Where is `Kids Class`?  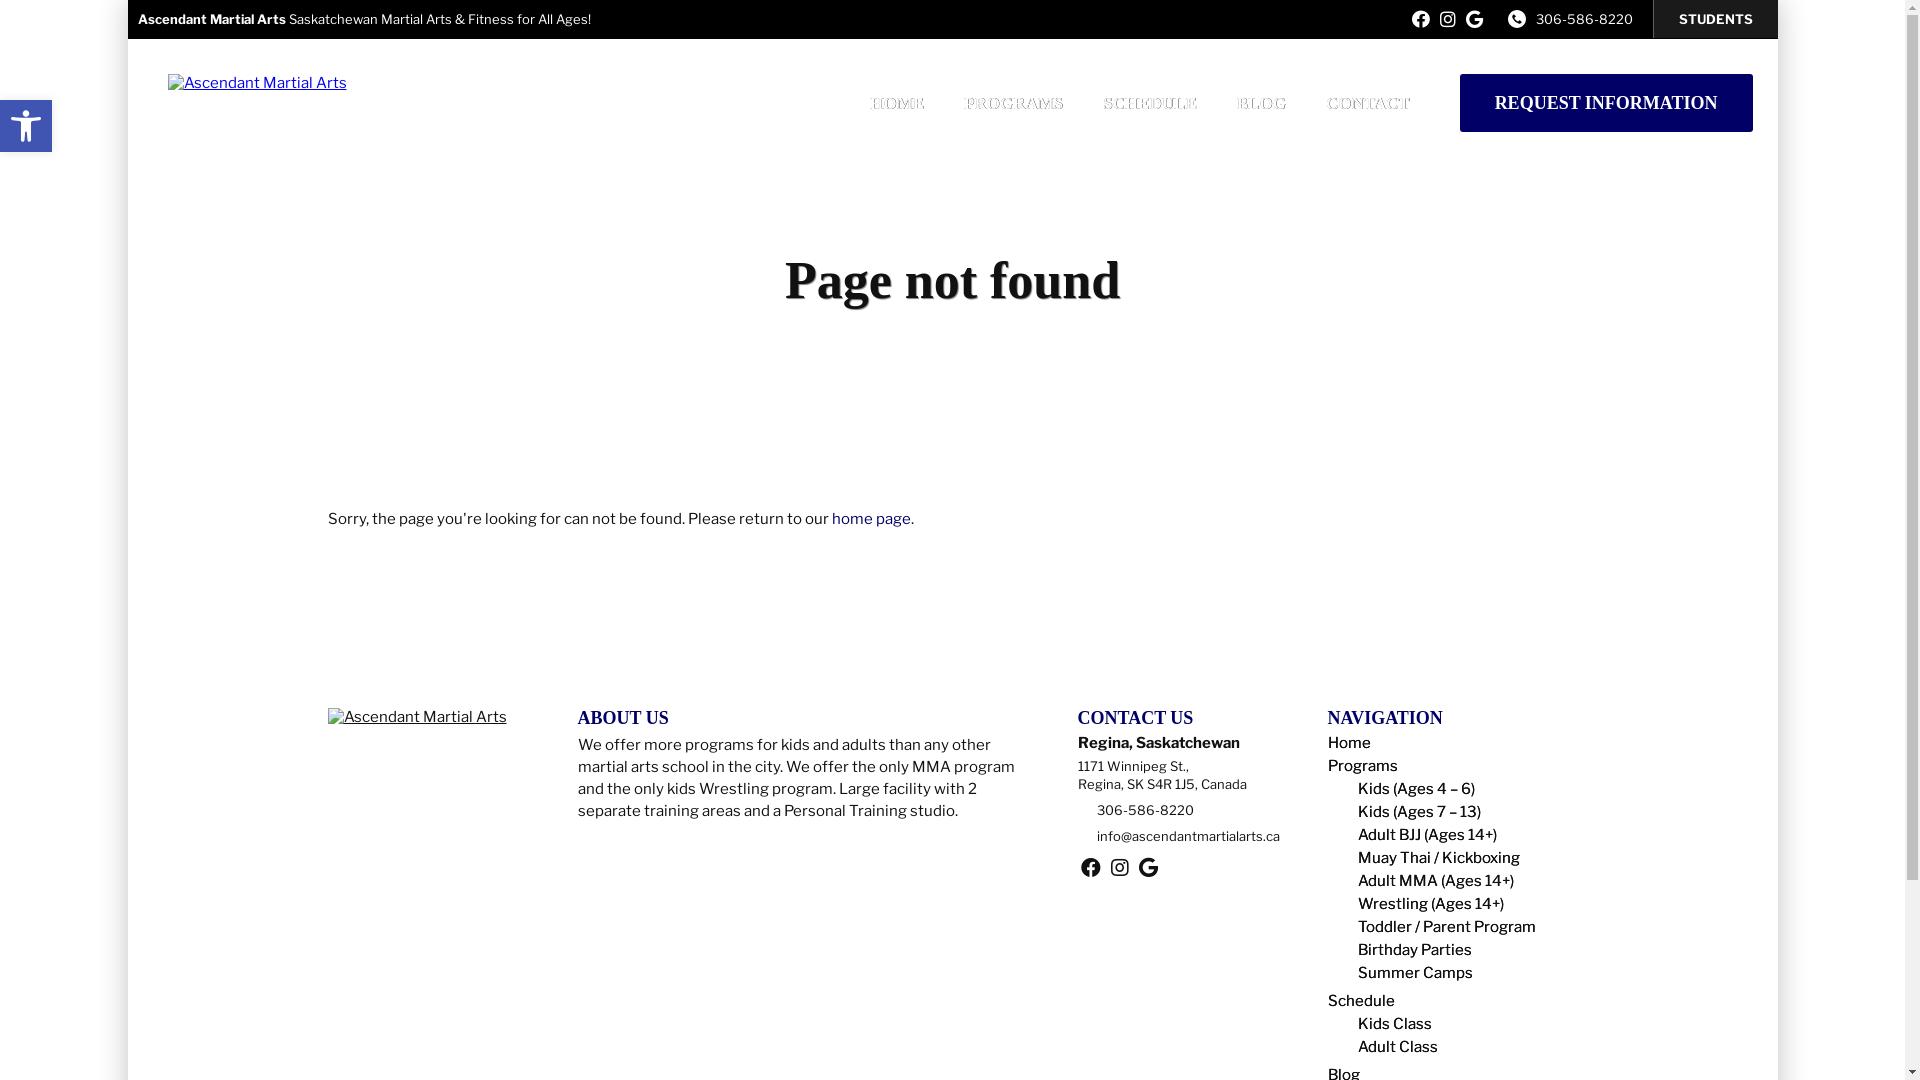
Kids Class is located at coordinates (1395, 1024).